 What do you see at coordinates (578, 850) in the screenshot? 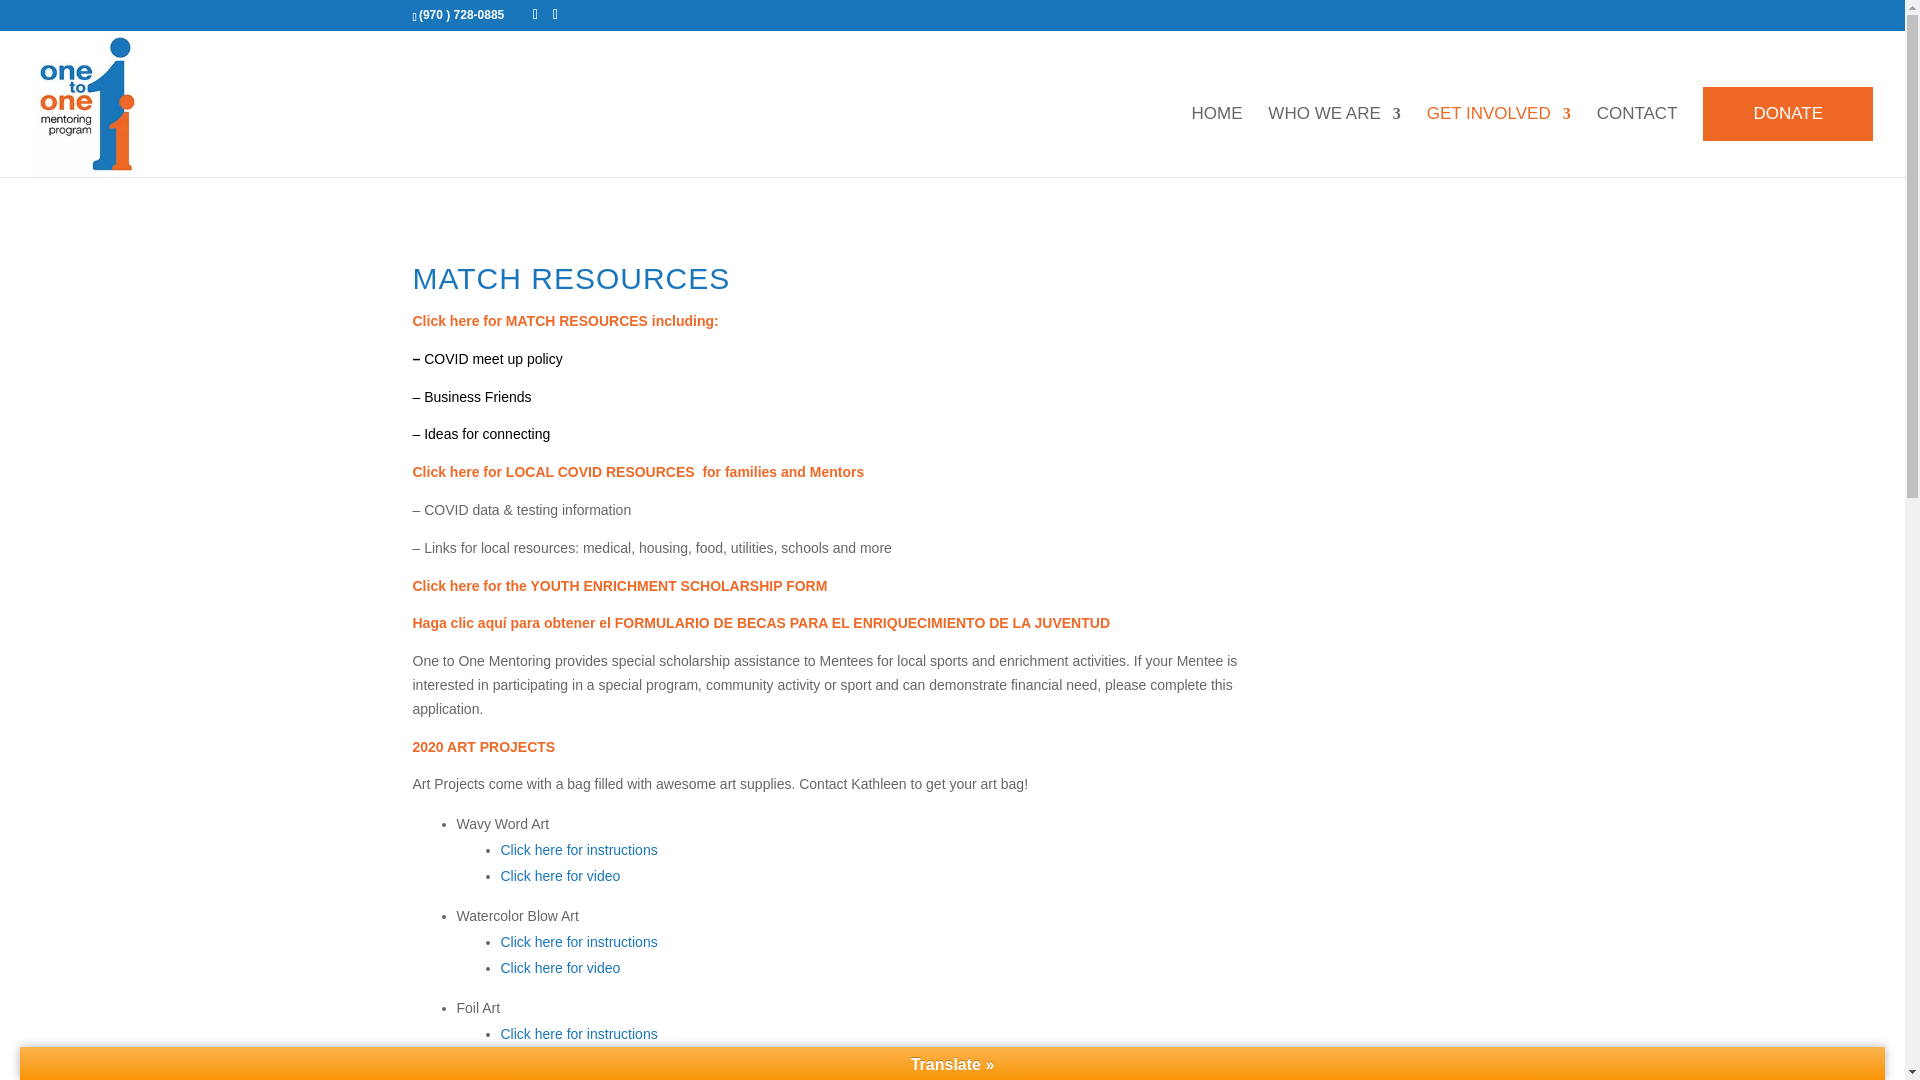
I see `Click here for instructions` at bounding box center [578, 850].